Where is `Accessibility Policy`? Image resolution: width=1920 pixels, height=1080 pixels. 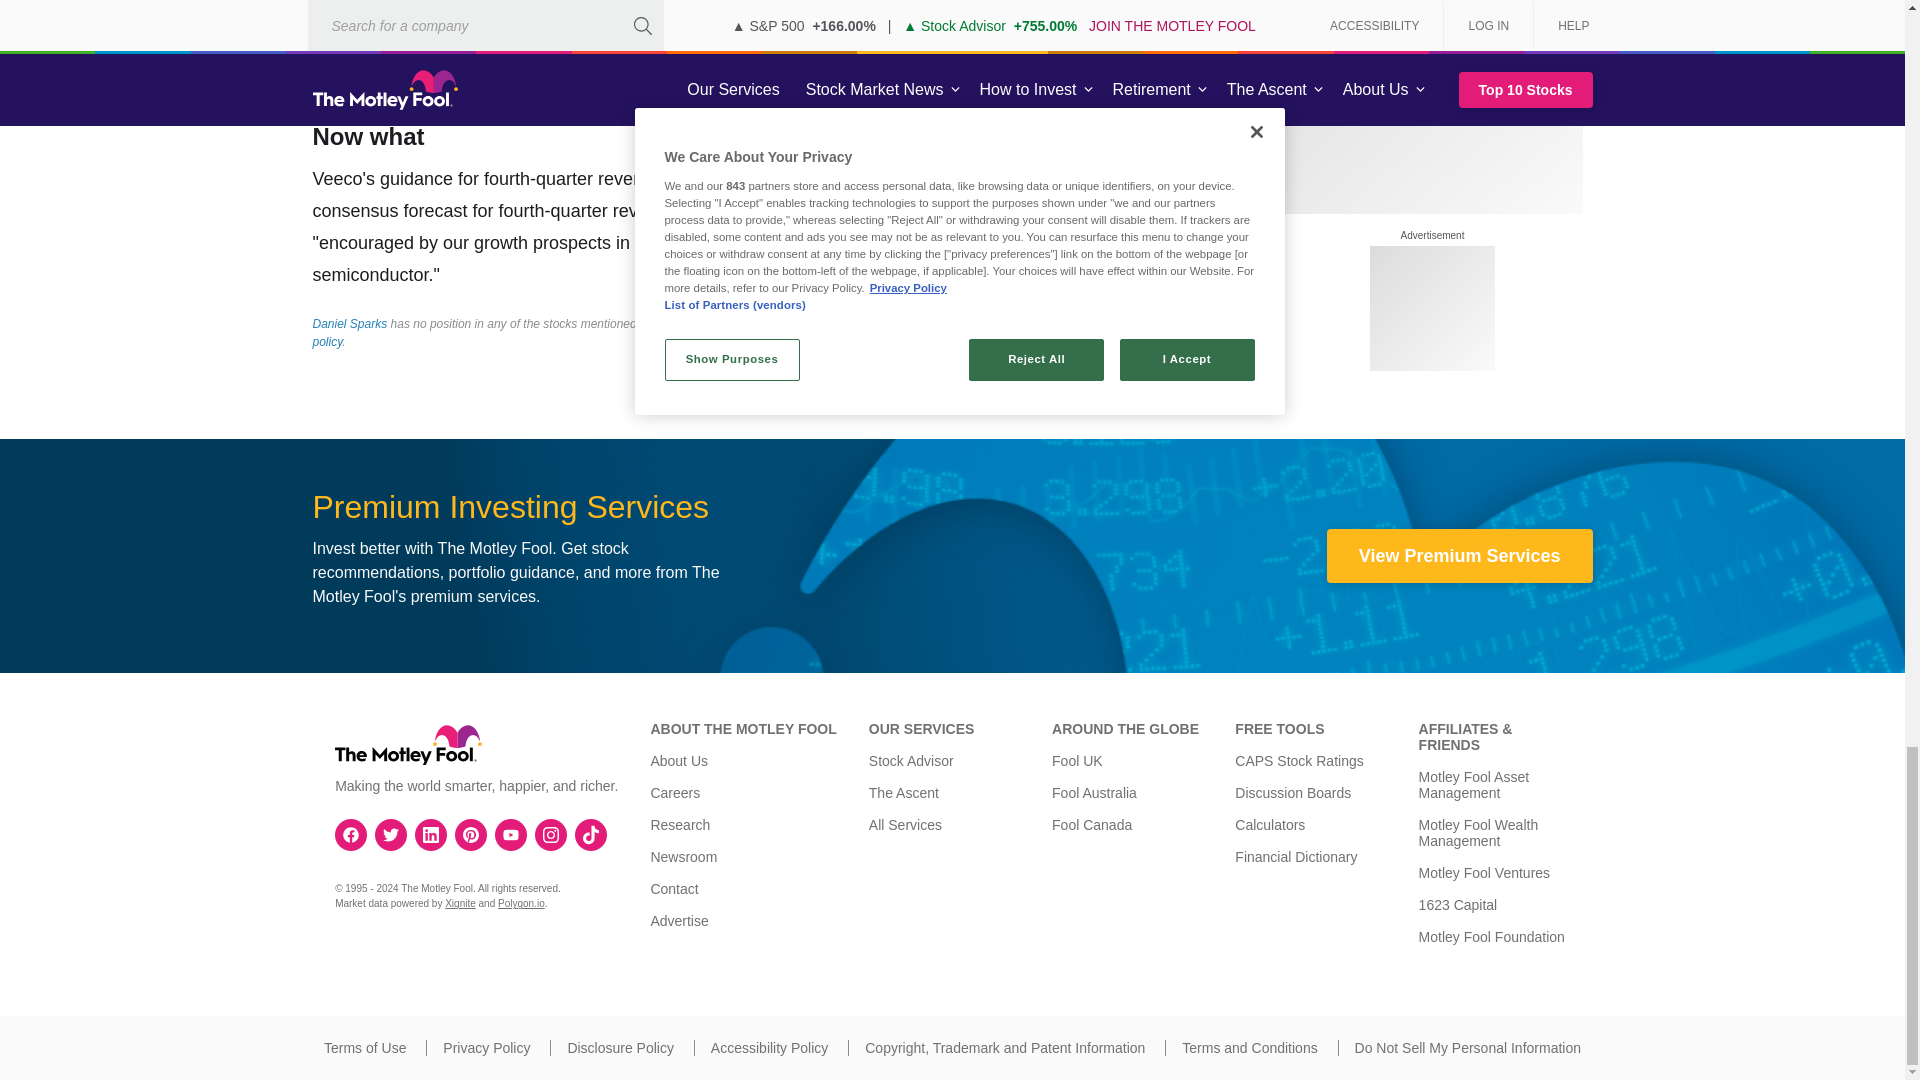
Accessibility Policy is located at coordinates (768, 1048).